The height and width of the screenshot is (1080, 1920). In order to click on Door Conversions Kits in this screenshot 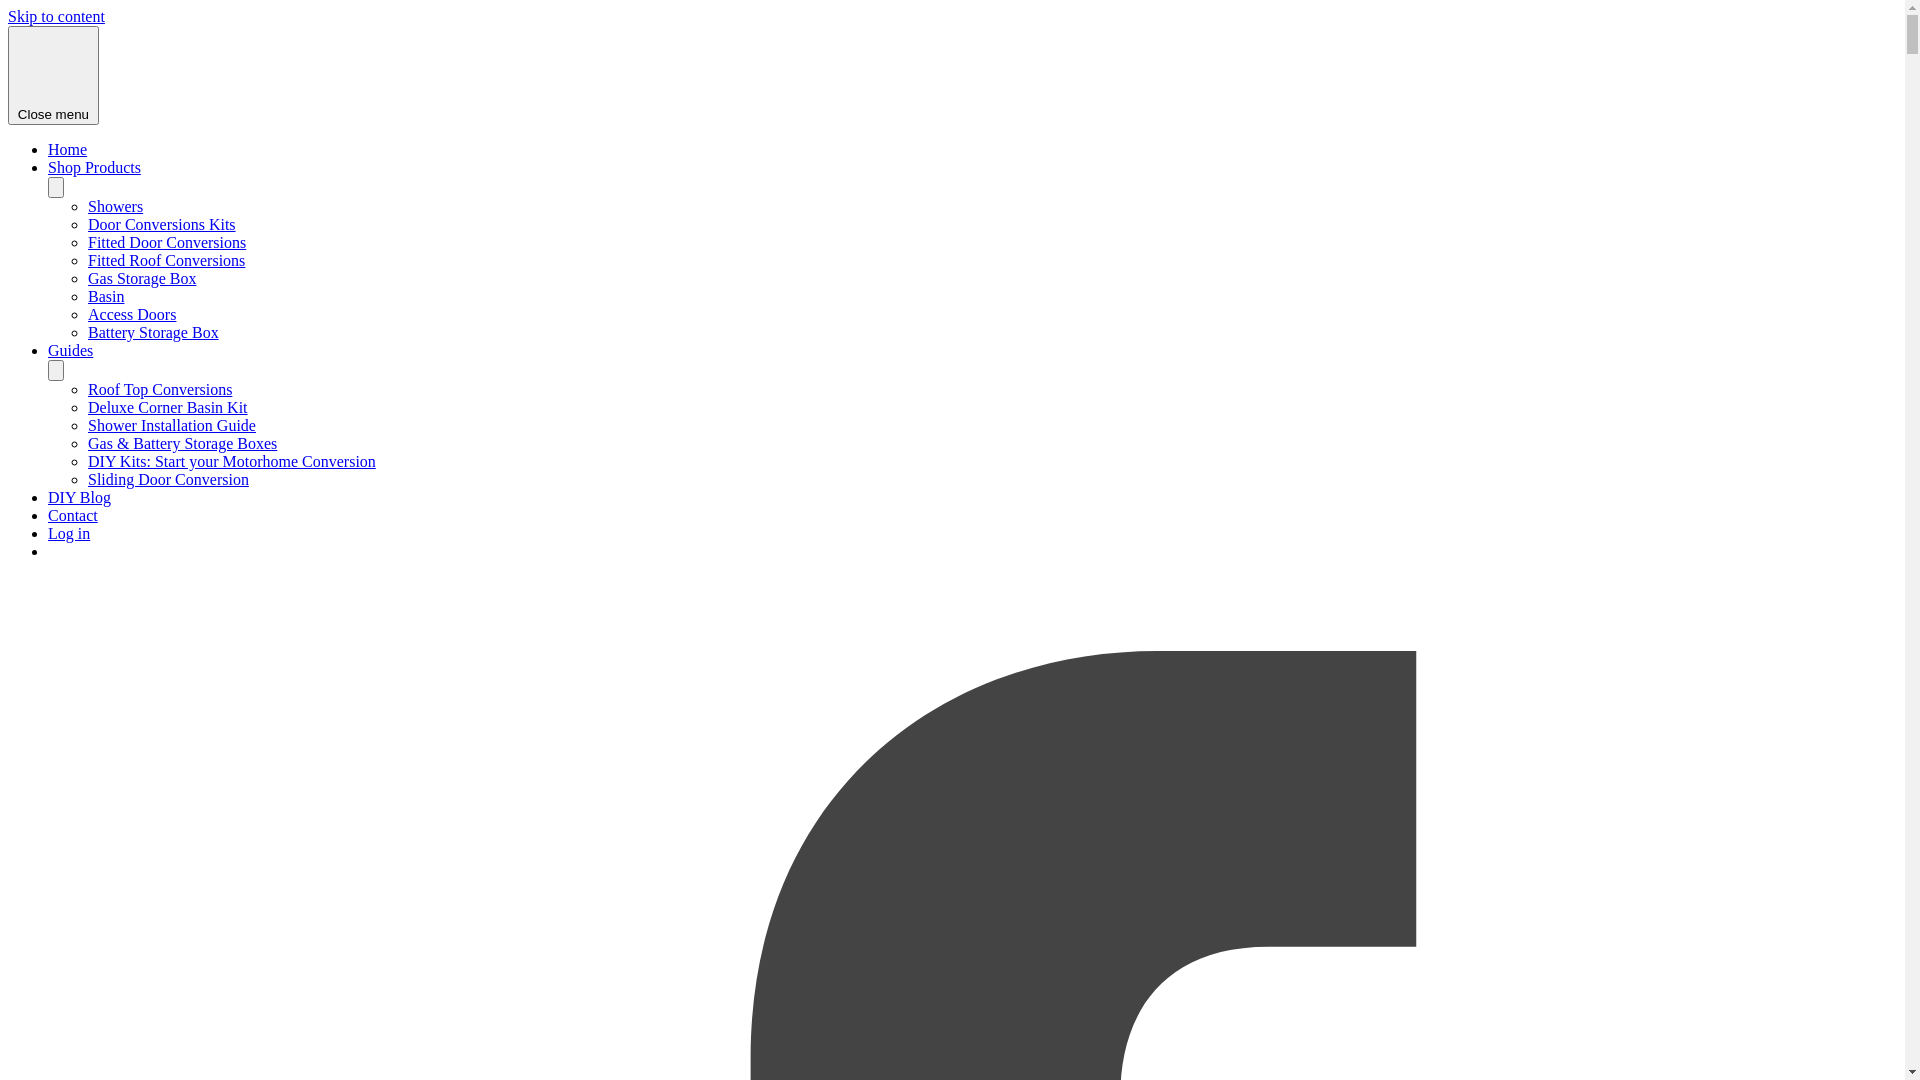, I will do `click(162, 224)`.